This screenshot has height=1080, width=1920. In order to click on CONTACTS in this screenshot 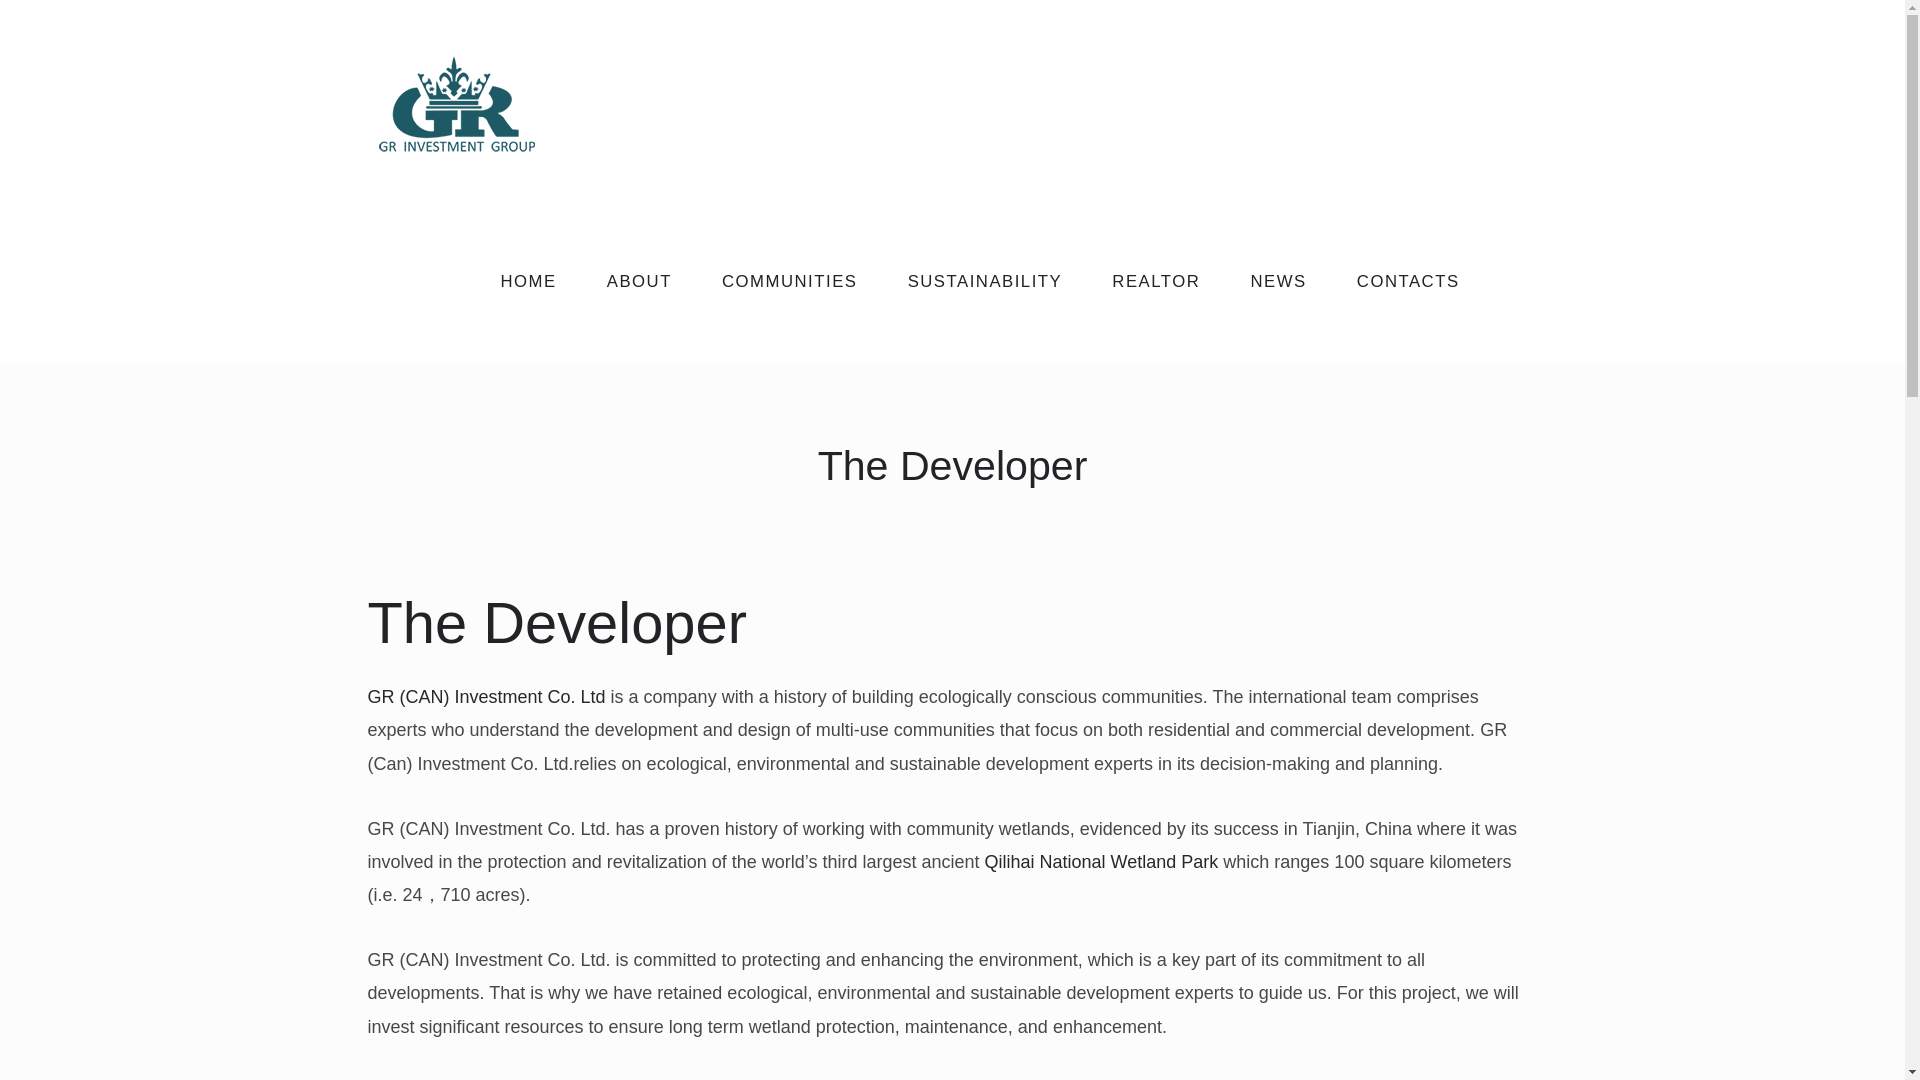, I will do `click(1408, 281)`.